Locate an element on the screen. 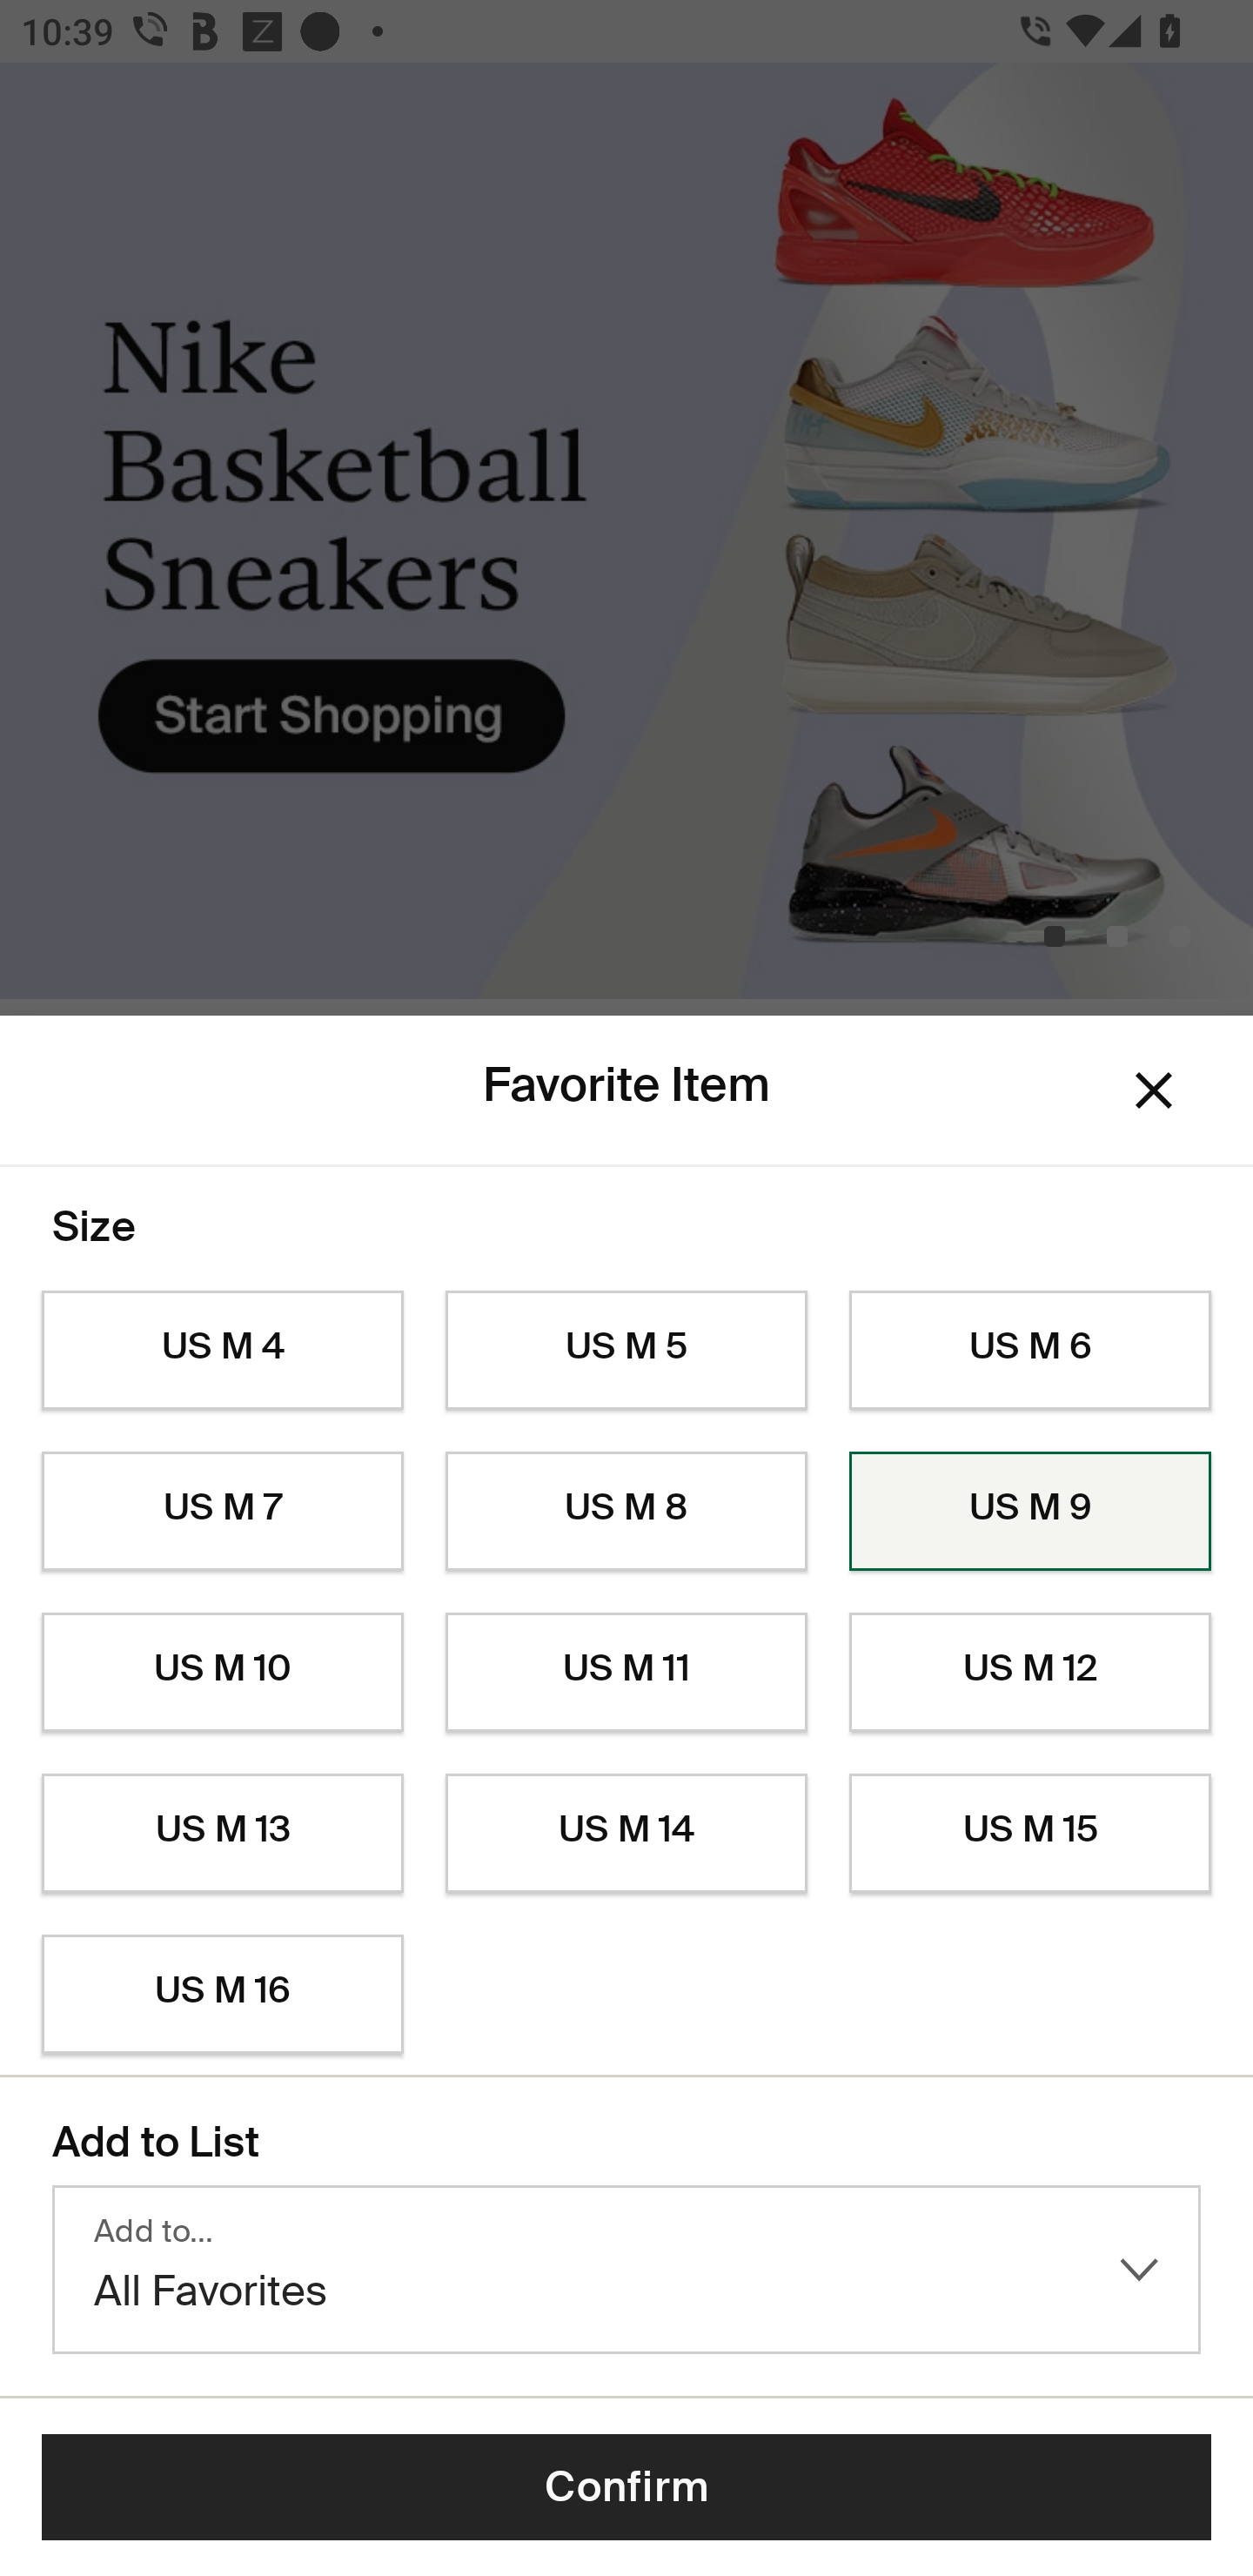  US M 7 is located at coordinates (222, 1511).